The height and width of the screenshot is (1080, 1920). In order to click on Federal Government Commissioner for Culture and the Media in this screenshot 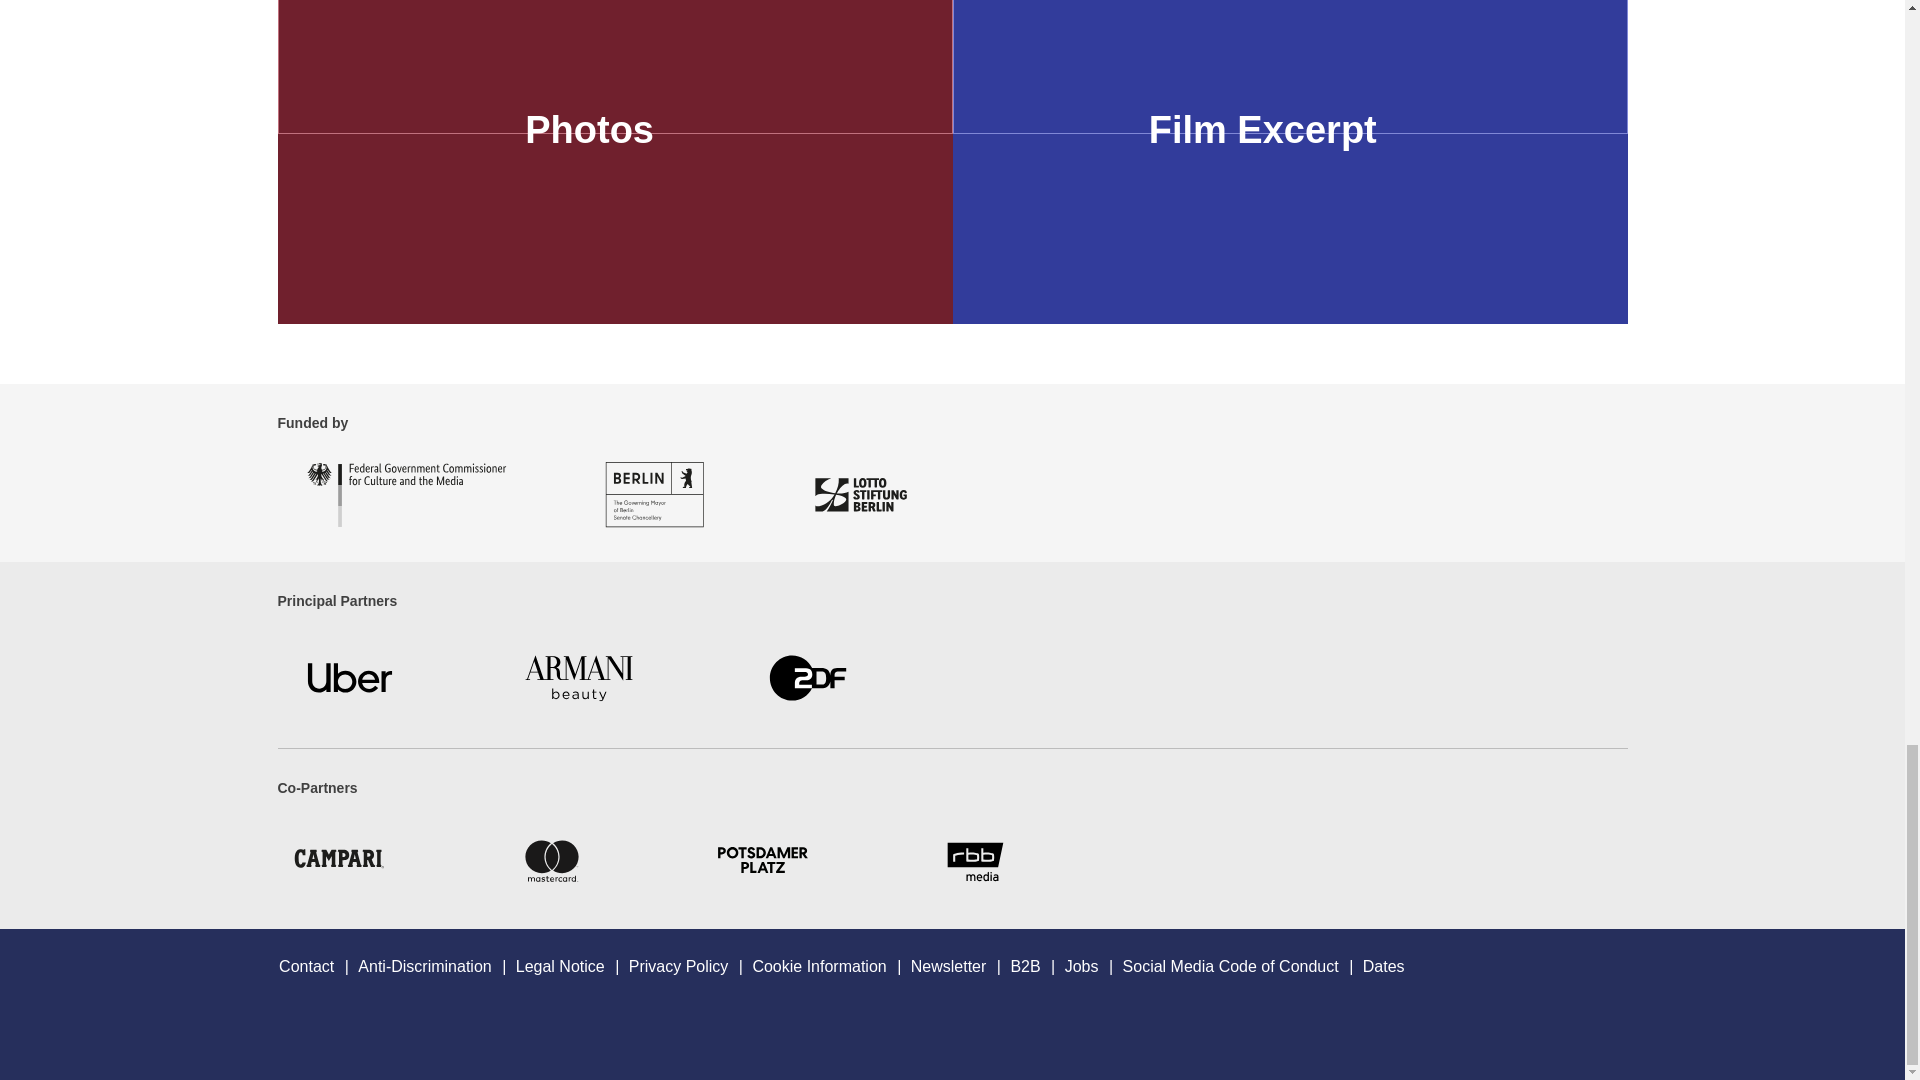, I will do `click(392, 494)`.